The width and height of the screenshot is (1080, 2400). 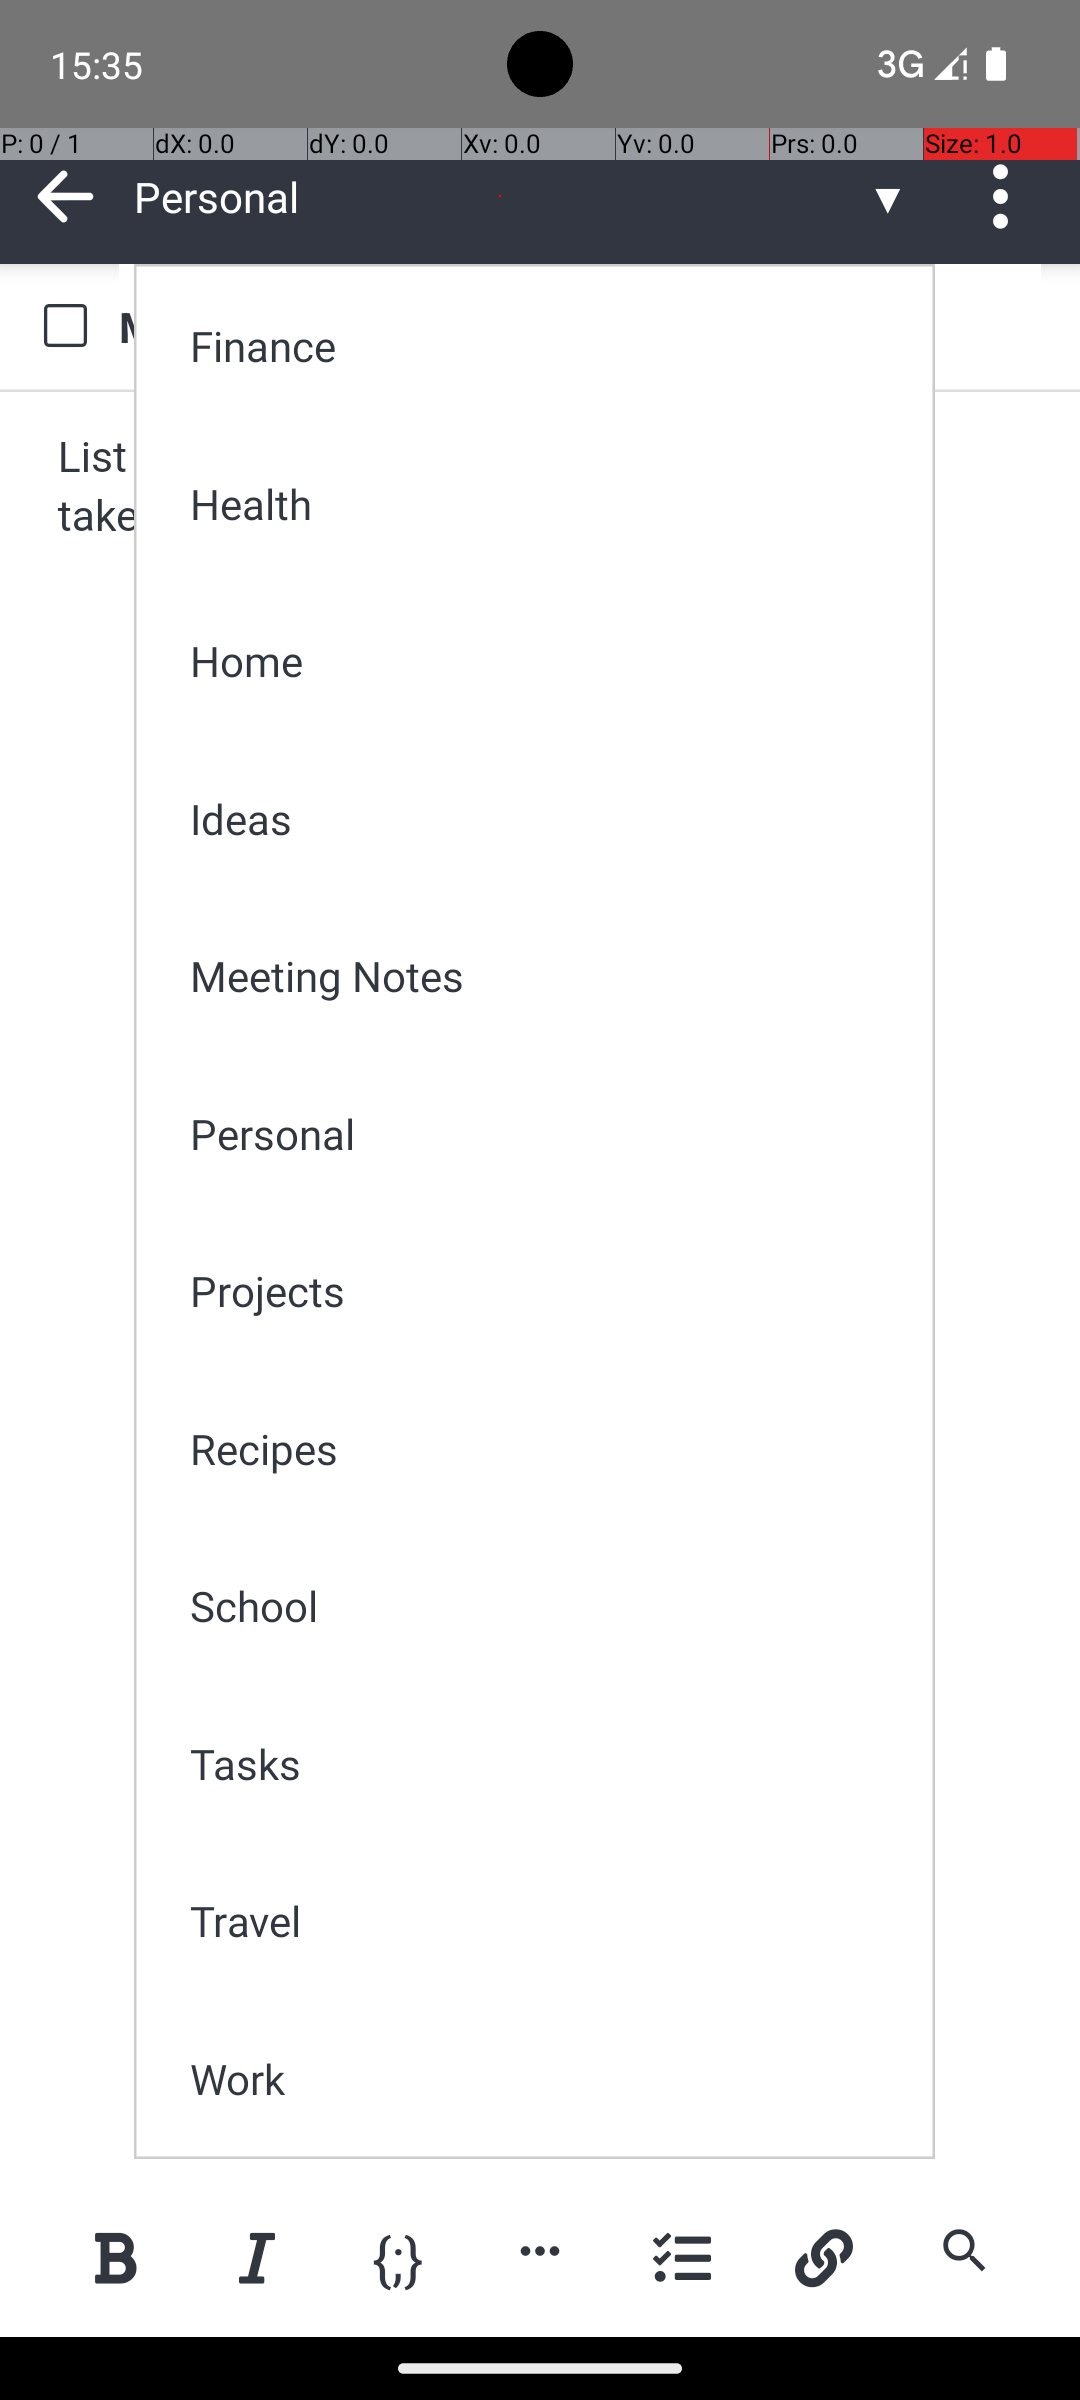 What do you see at coordinates (548, 504) in the screenshot?
I see `Health` at bounding box center [548, 504].